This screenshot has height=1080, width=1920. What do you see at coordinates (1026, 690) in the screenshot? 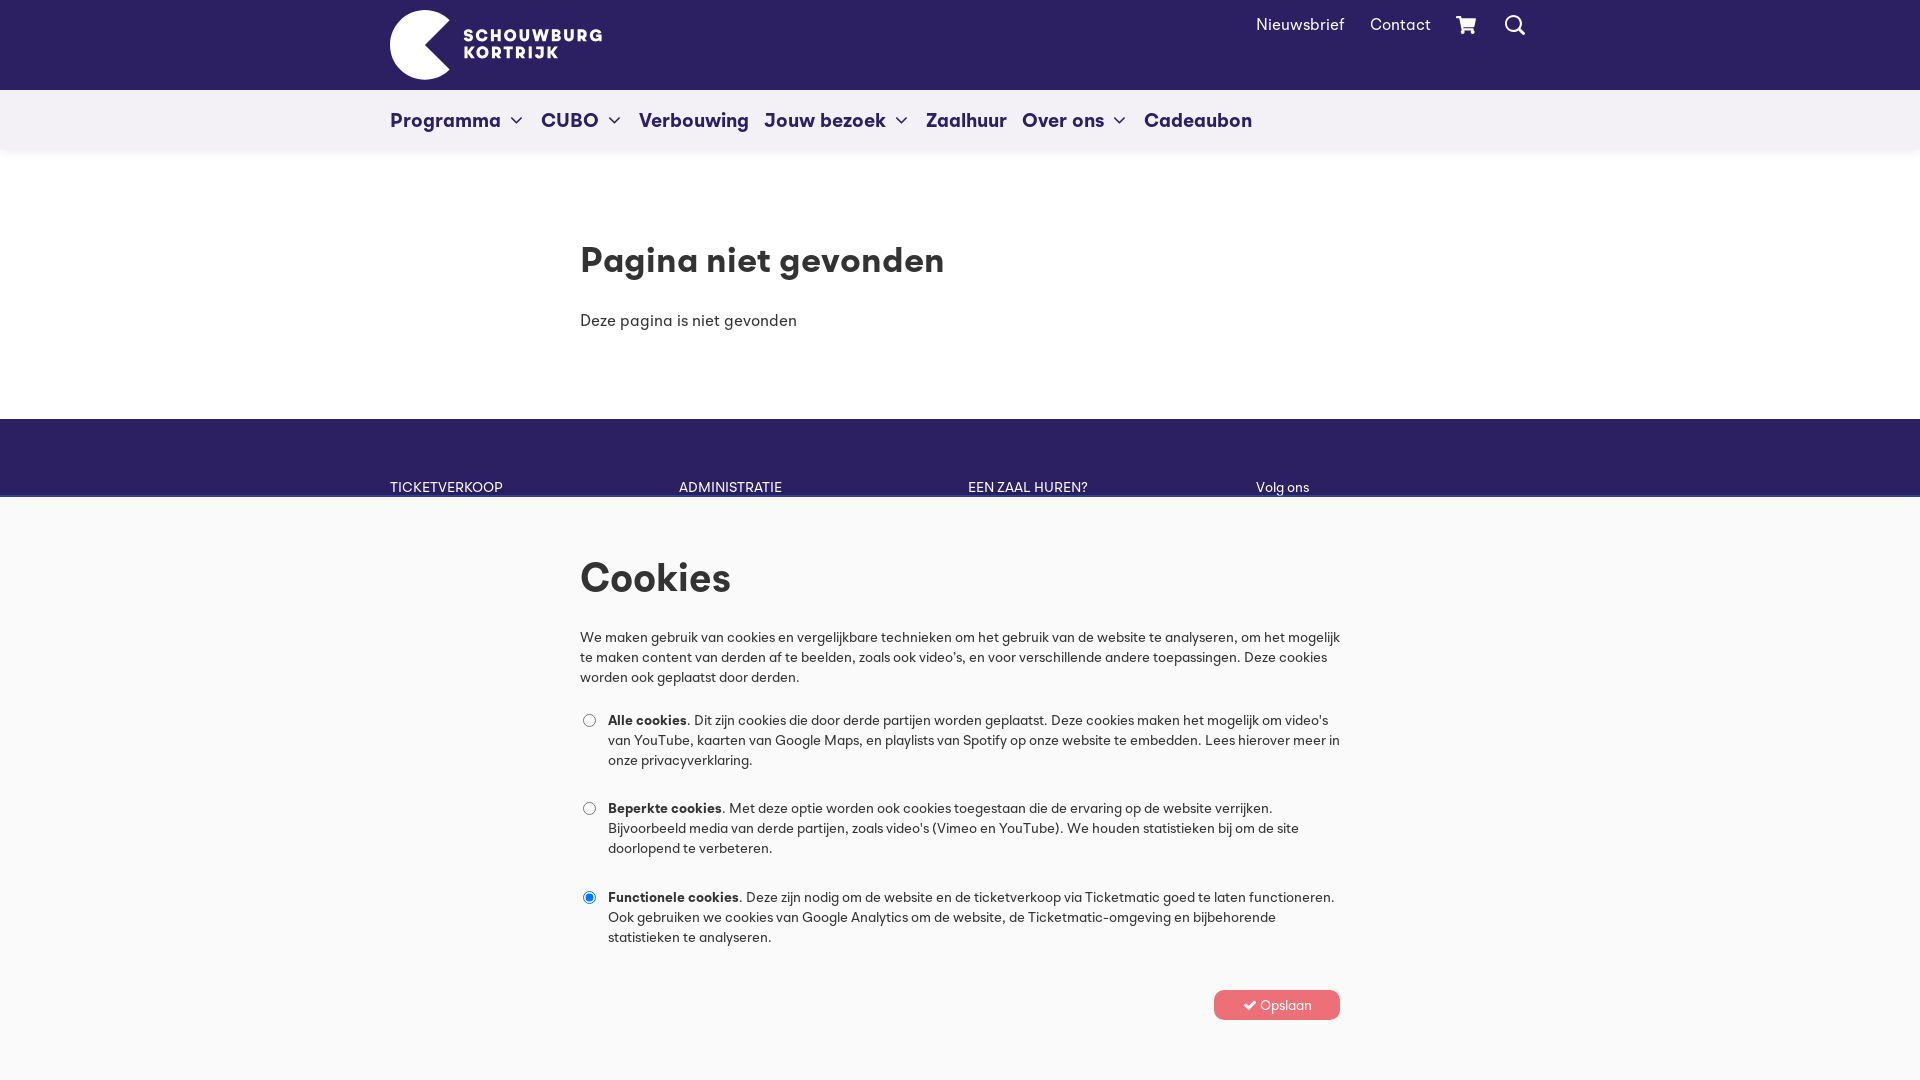
I see `Technische fiches` at bounding box center [1026, 690].